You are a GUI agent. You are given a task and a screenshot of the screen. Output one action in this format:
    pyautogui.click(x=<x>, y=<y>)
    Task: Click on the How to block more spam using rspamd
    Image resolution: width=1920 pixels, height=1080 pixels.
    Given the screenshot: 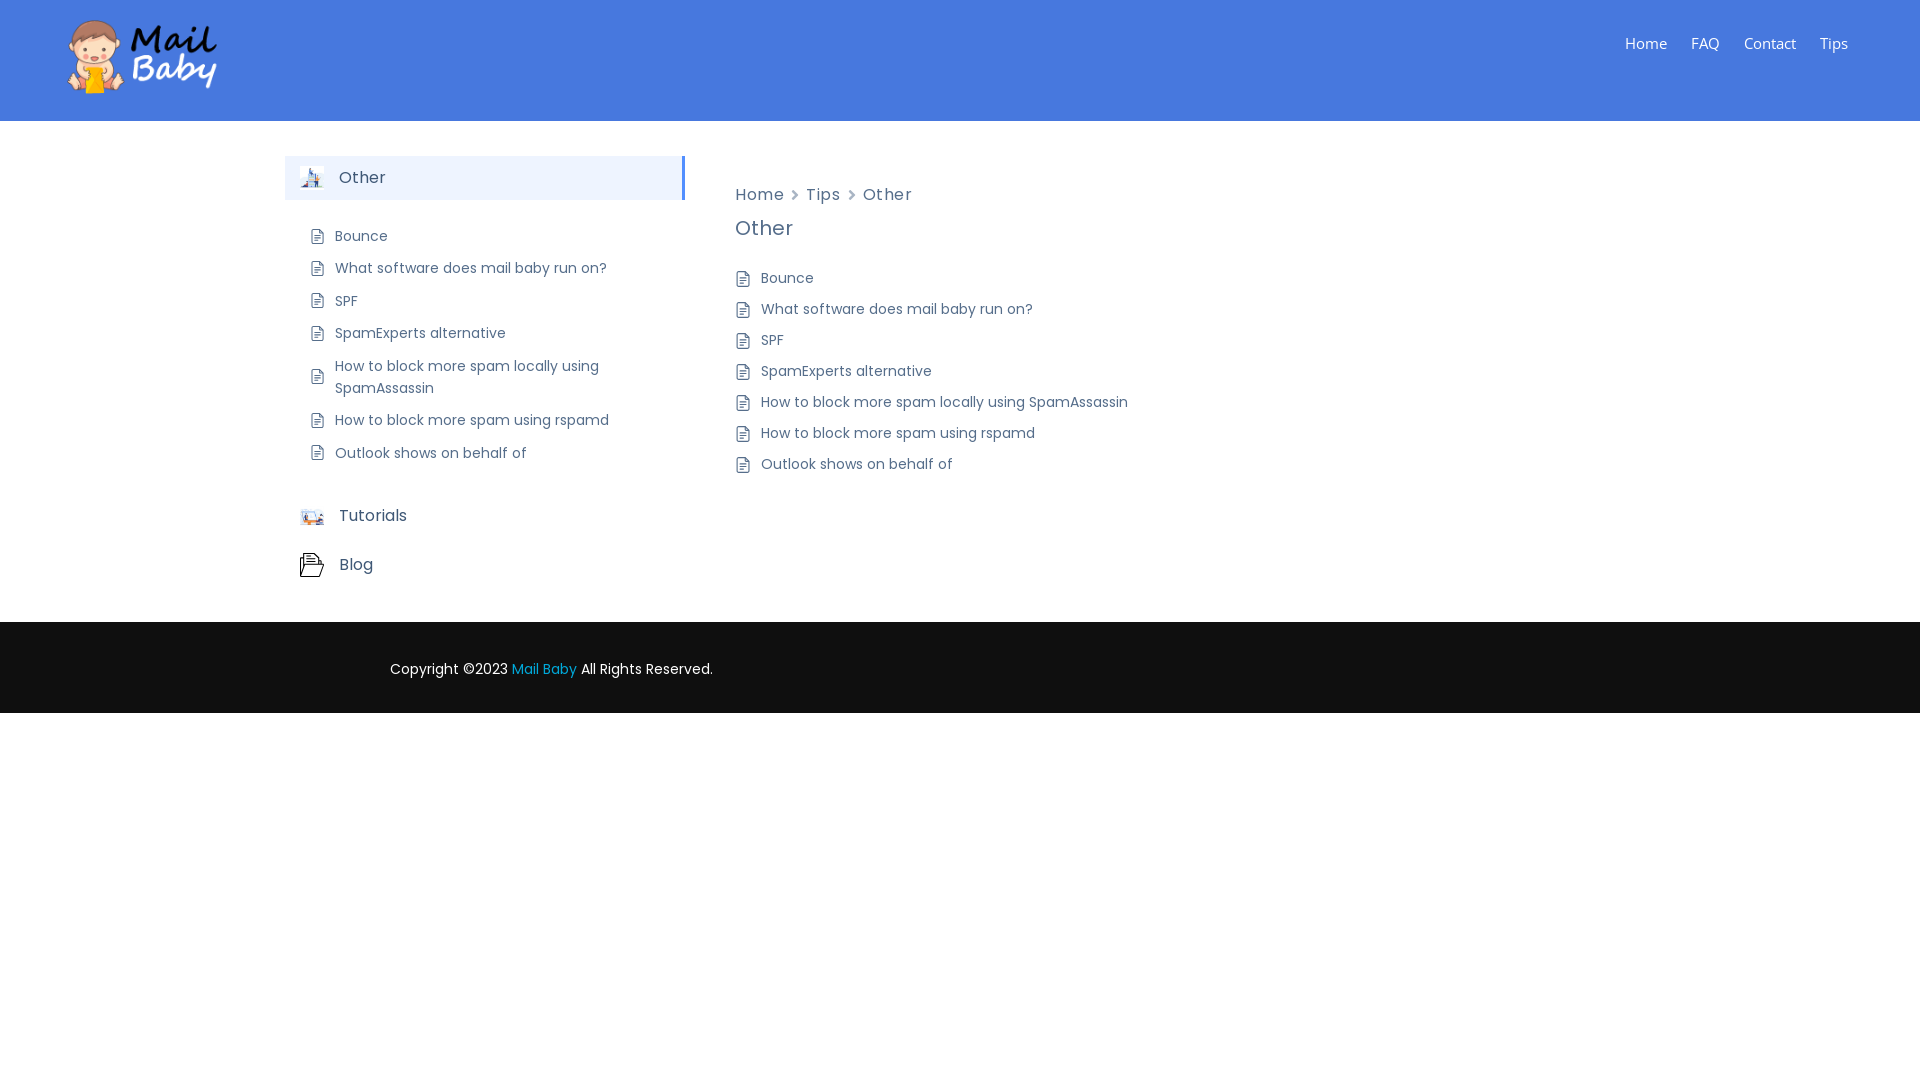 What is the action you would take?
    pyautogui.click(x=898, y=434)
    